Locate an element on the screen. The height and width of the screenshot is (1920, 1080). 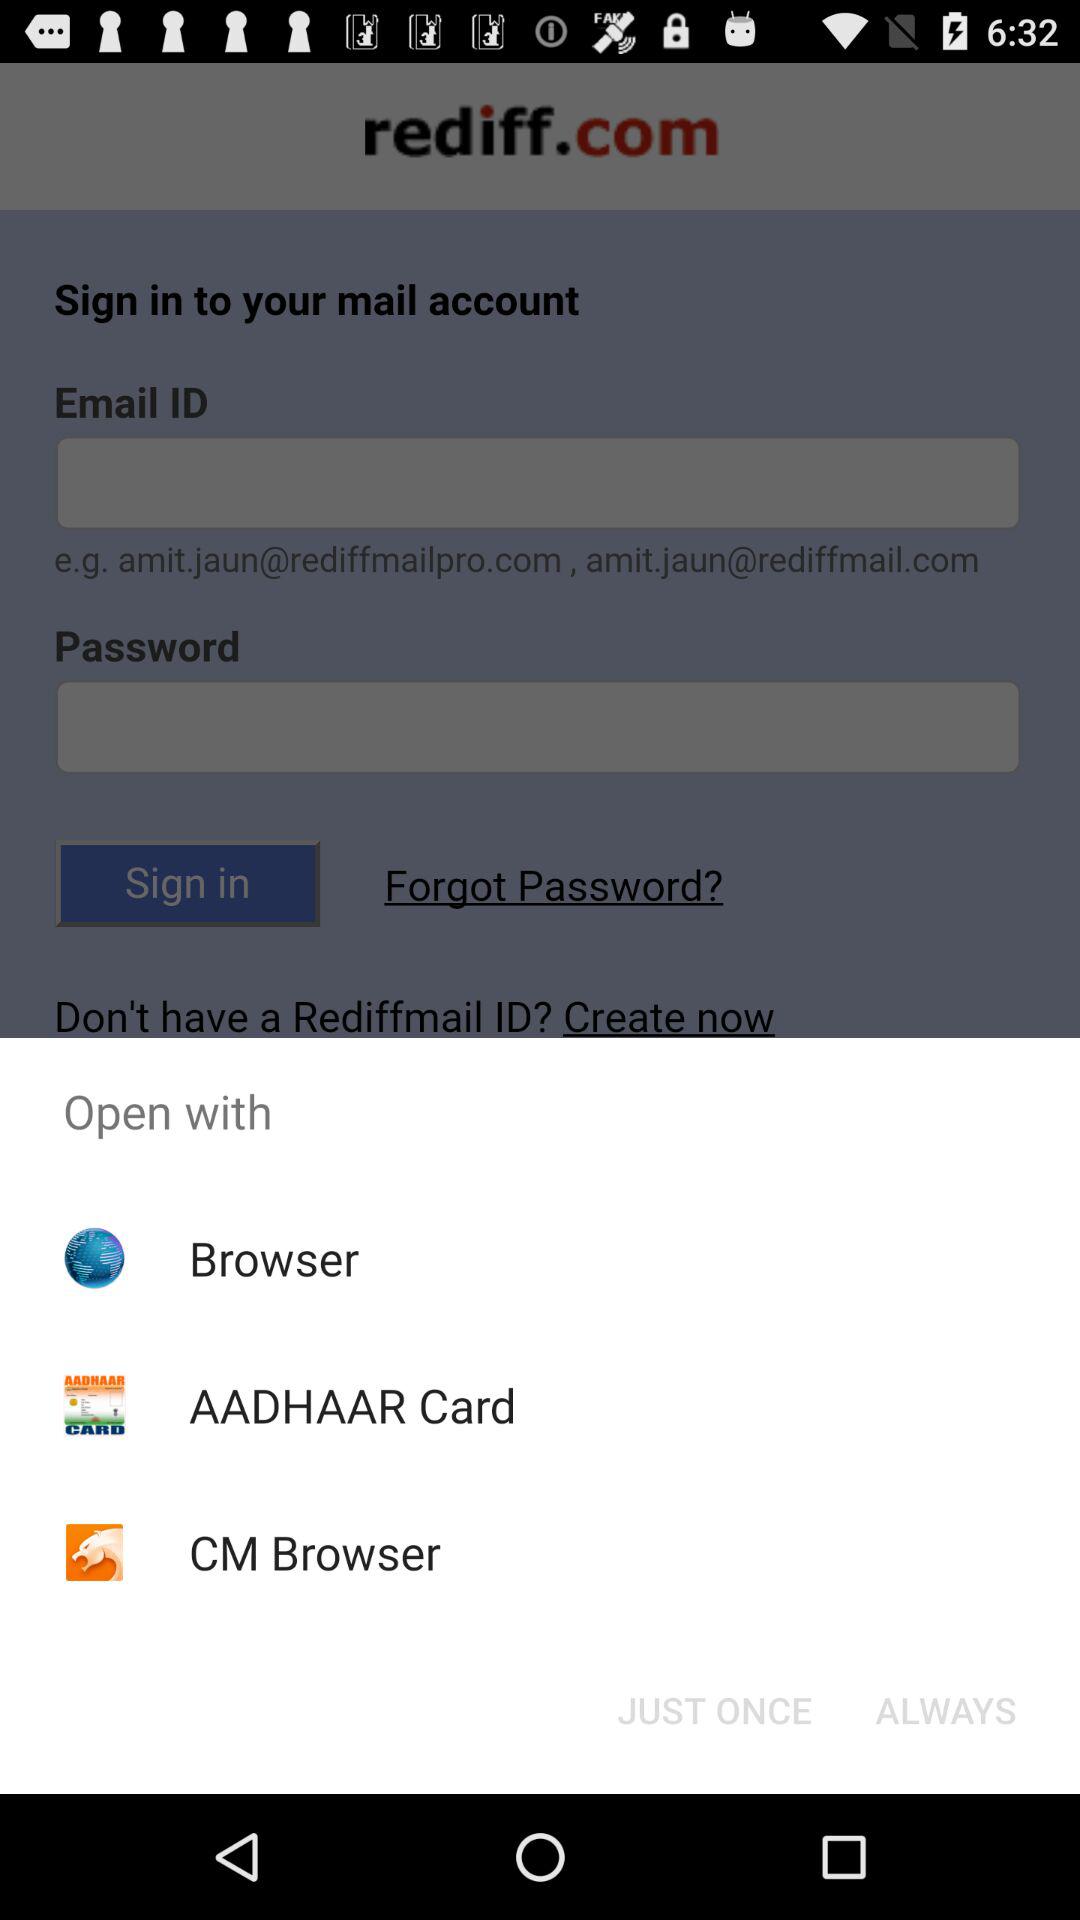
open the icon below open with item is located at coordinates (946, 1710).